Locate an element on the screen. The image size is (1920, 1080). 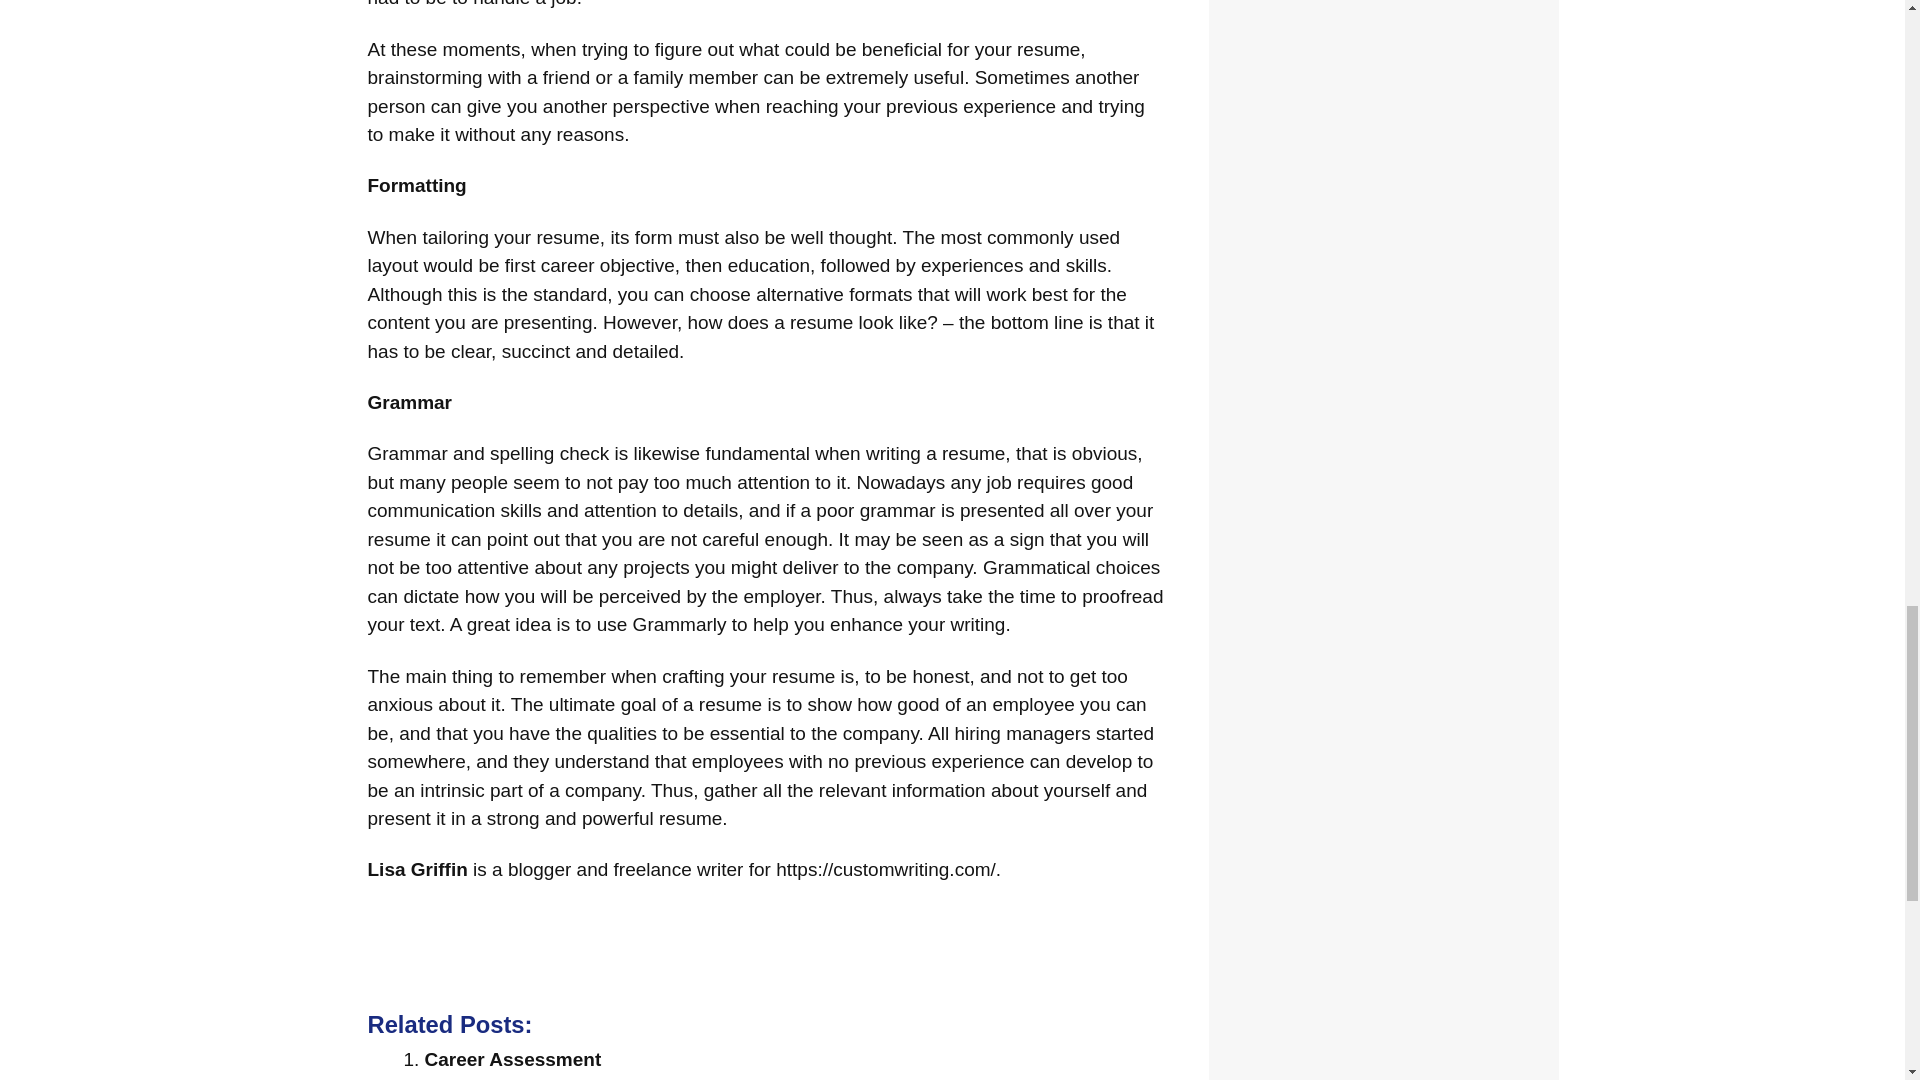
enhance your writing is located at coordinates (916, 624).